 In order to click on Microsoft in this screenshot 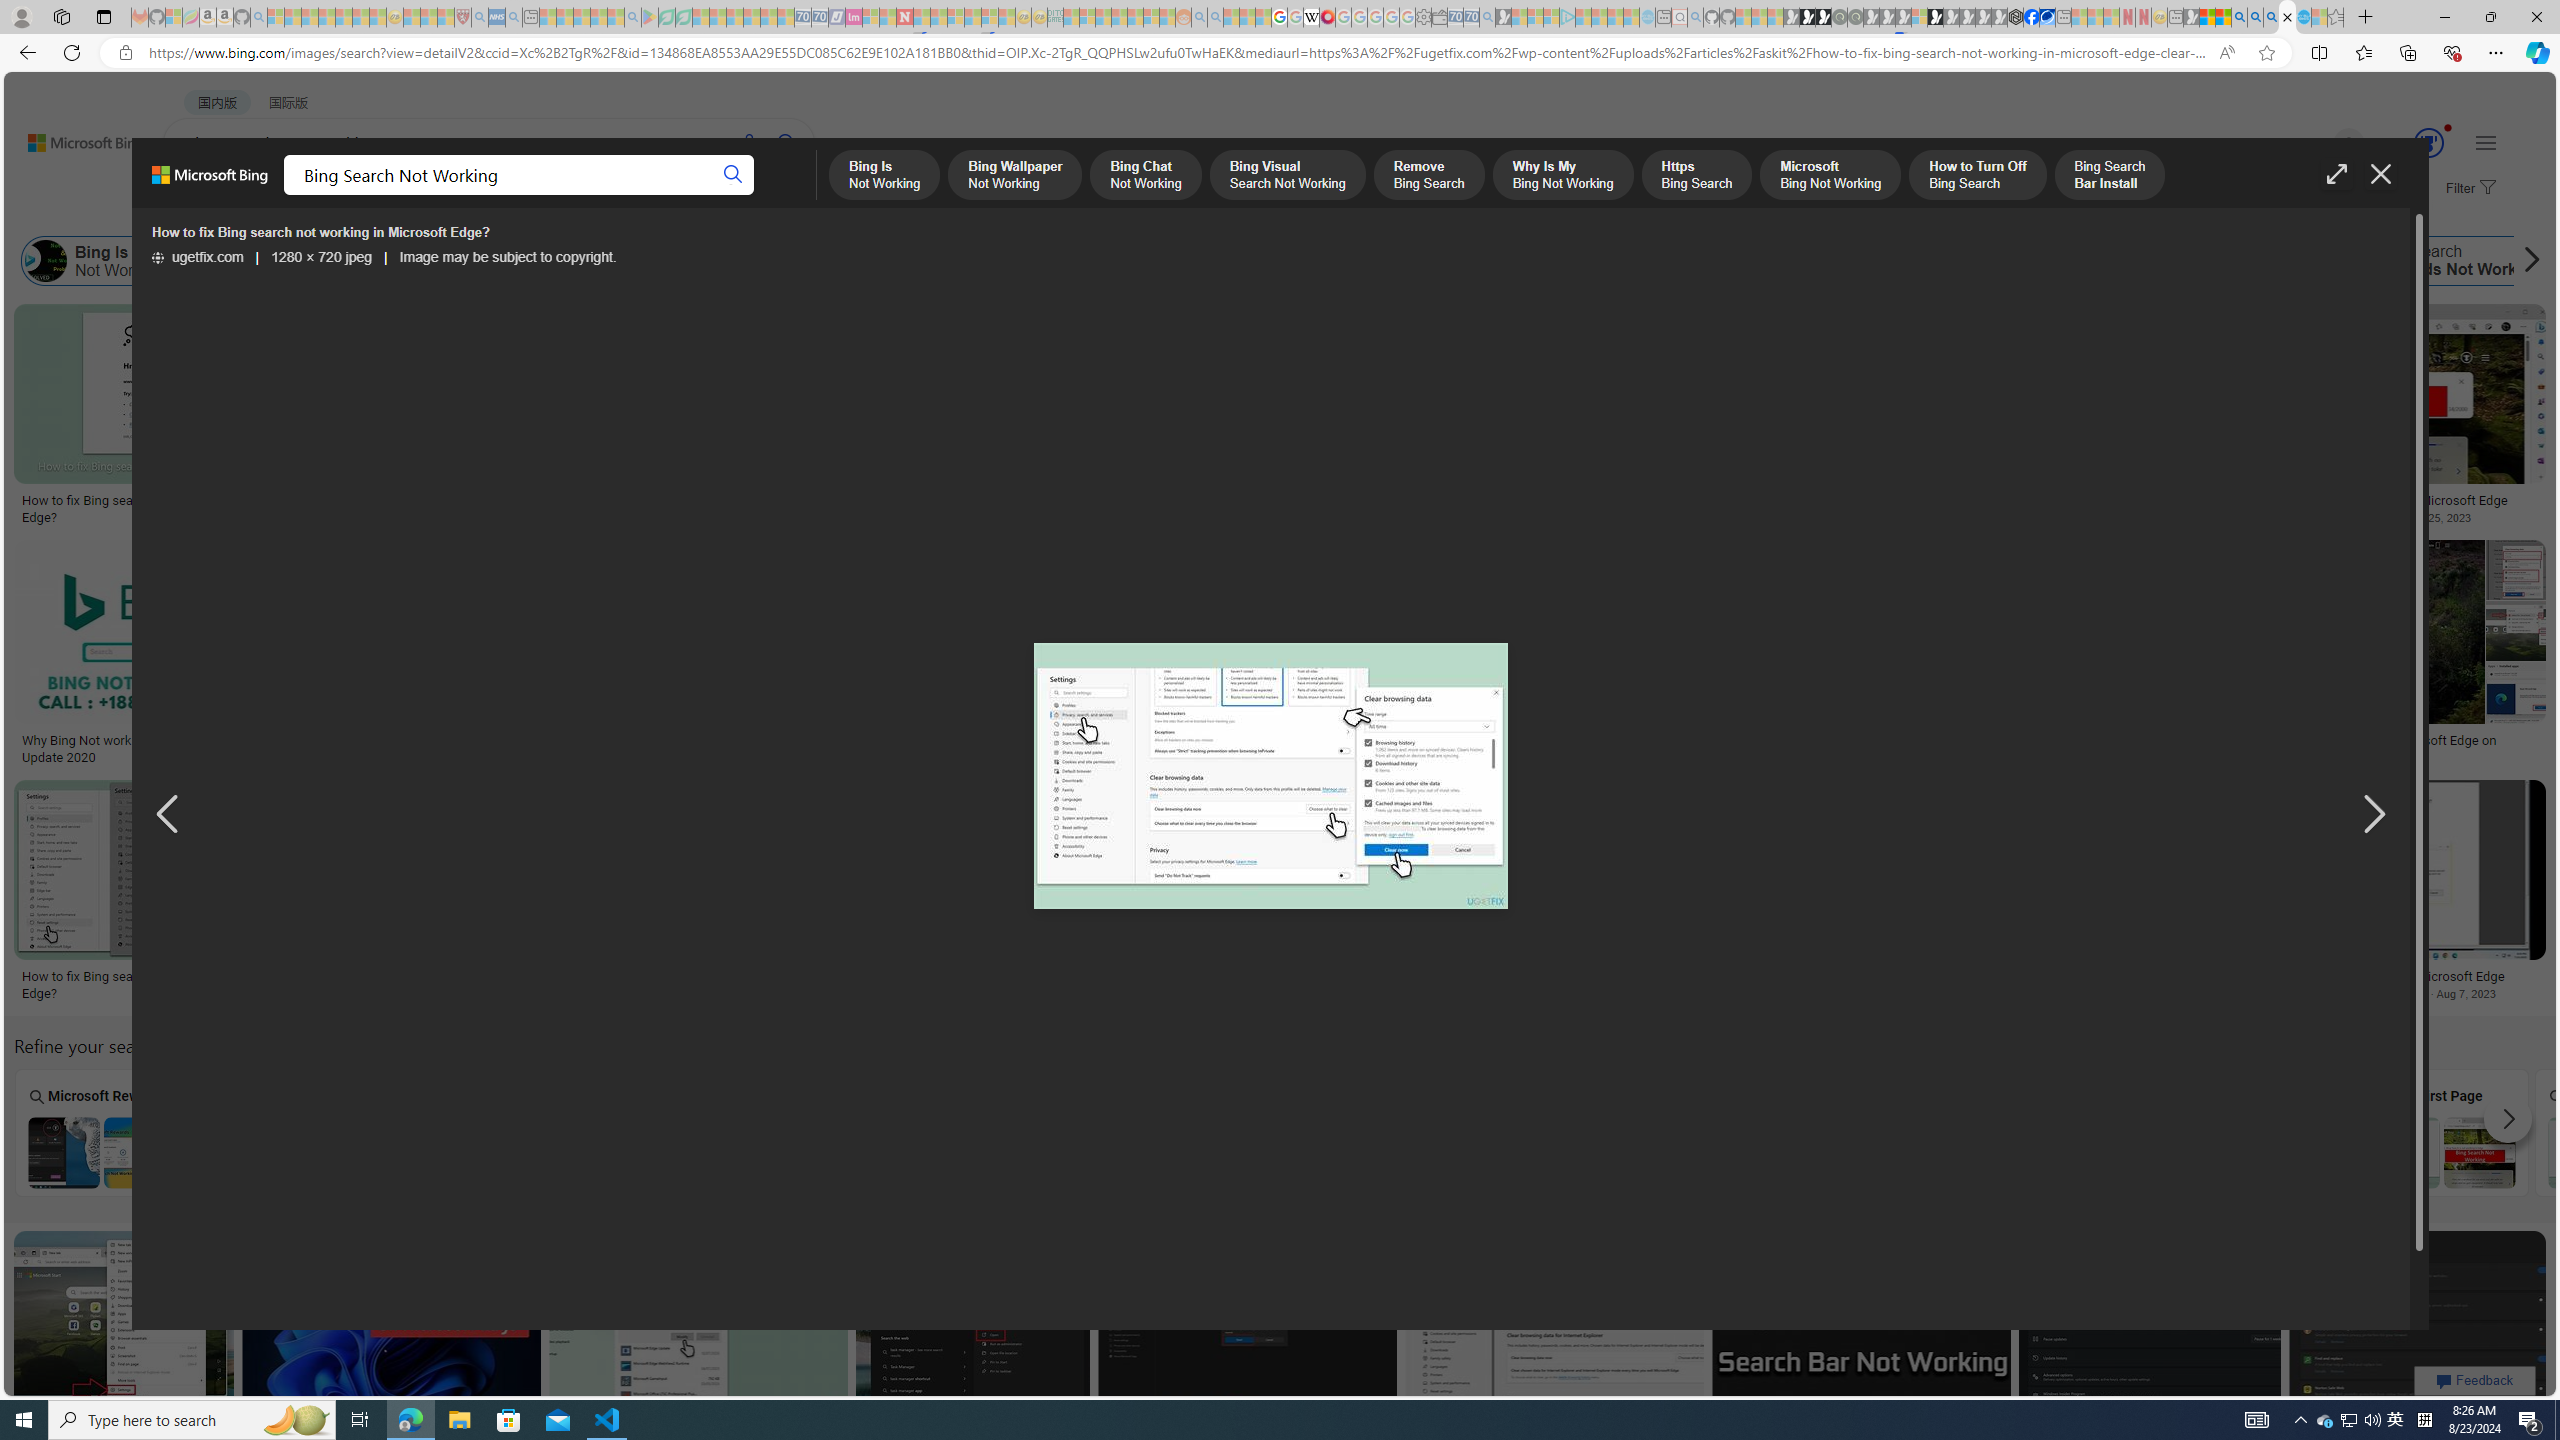, I will do `click(2622, 1132)`.